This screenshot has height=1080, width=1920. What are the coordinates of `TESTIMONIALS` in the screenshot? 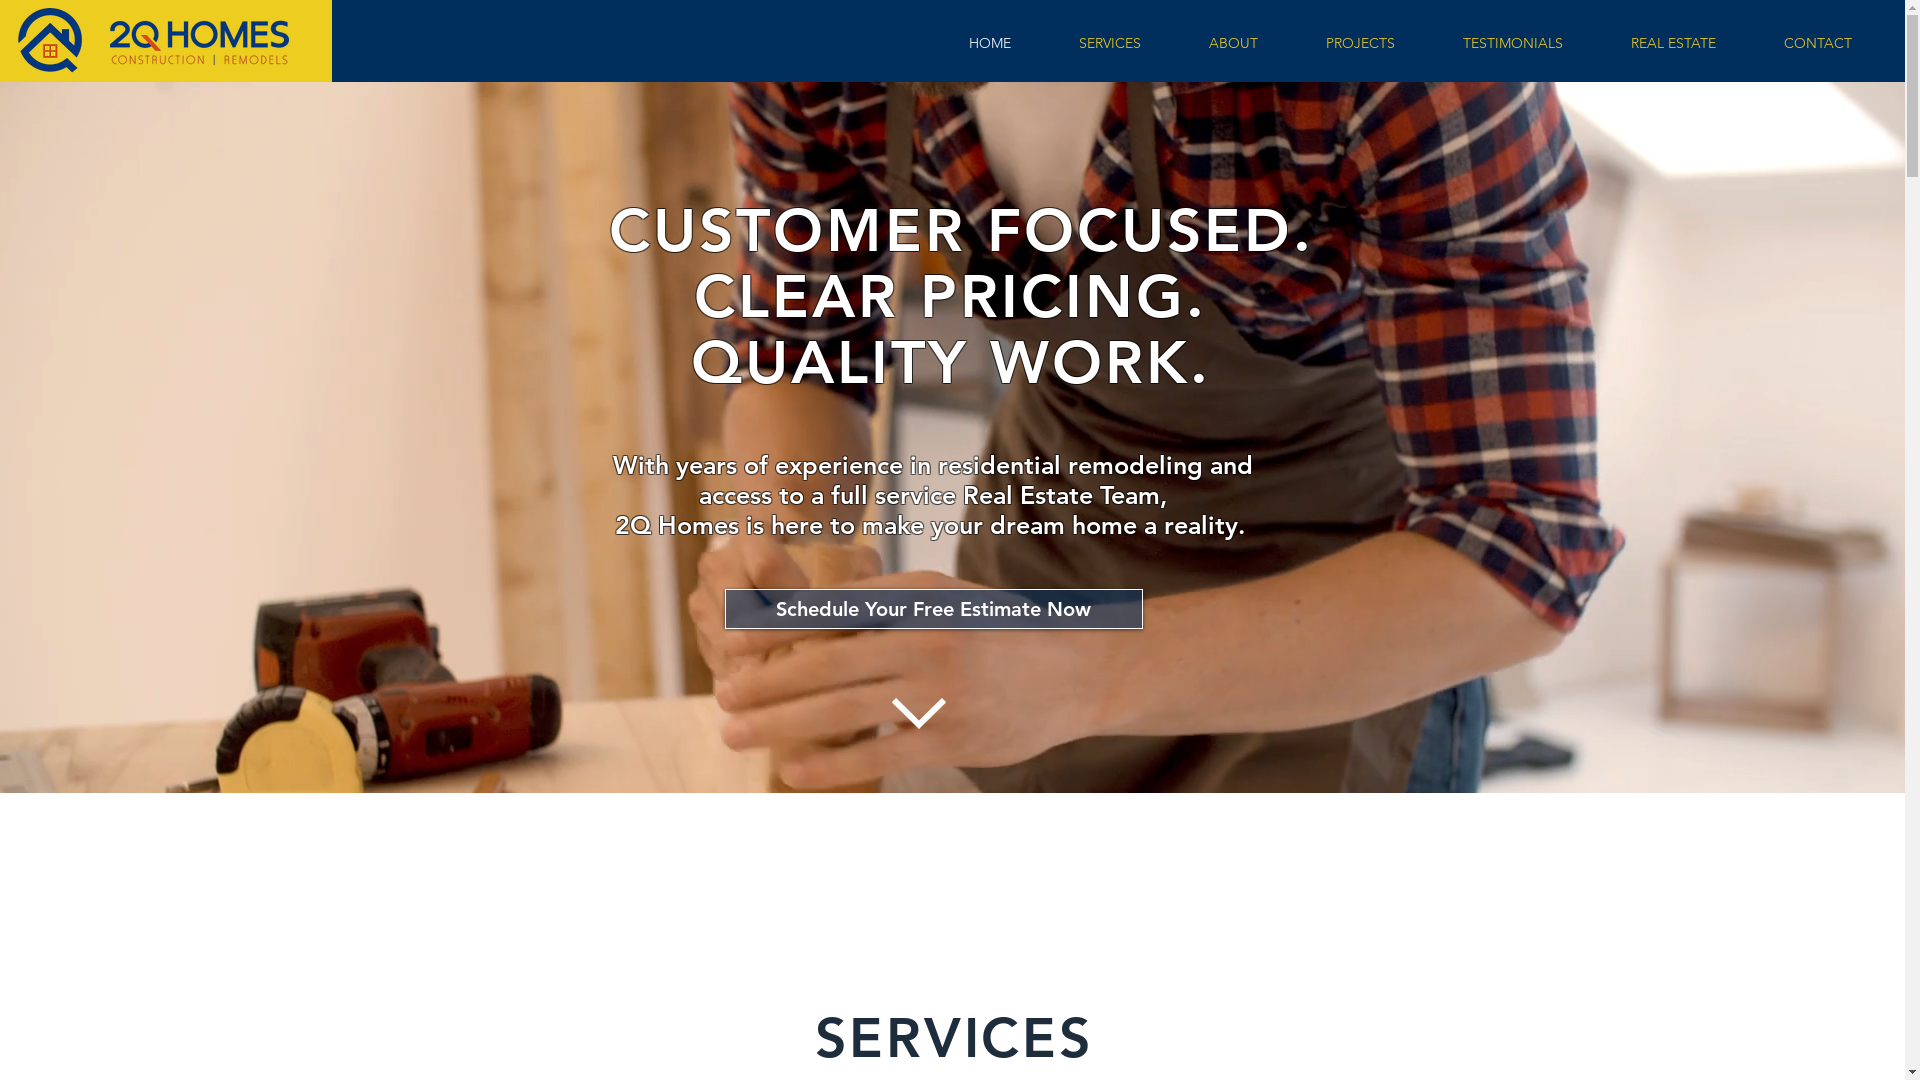 It's located at (1513, 43).